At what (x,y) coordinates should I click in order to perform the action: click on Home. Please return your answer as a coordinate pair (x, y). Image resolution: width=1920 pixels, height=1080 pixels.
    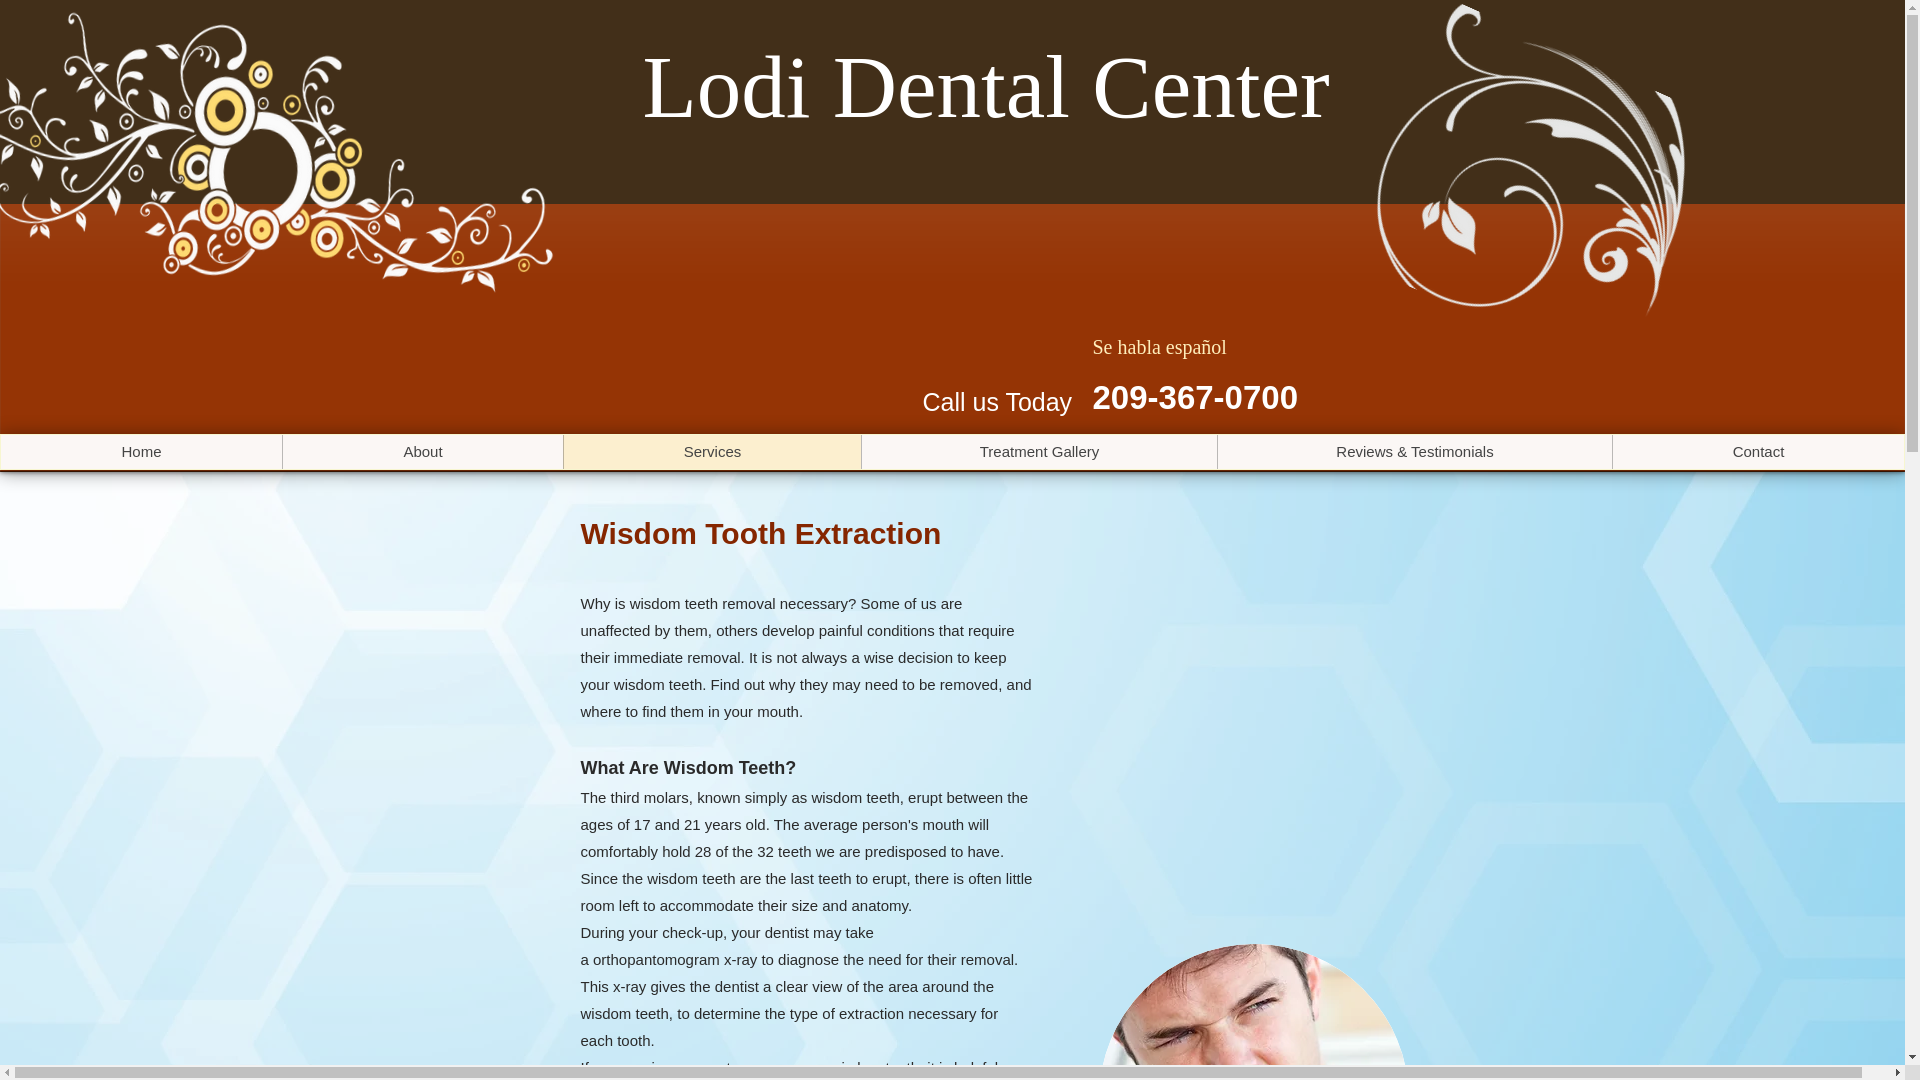
    Looking at the image, I should click on (142, 452).